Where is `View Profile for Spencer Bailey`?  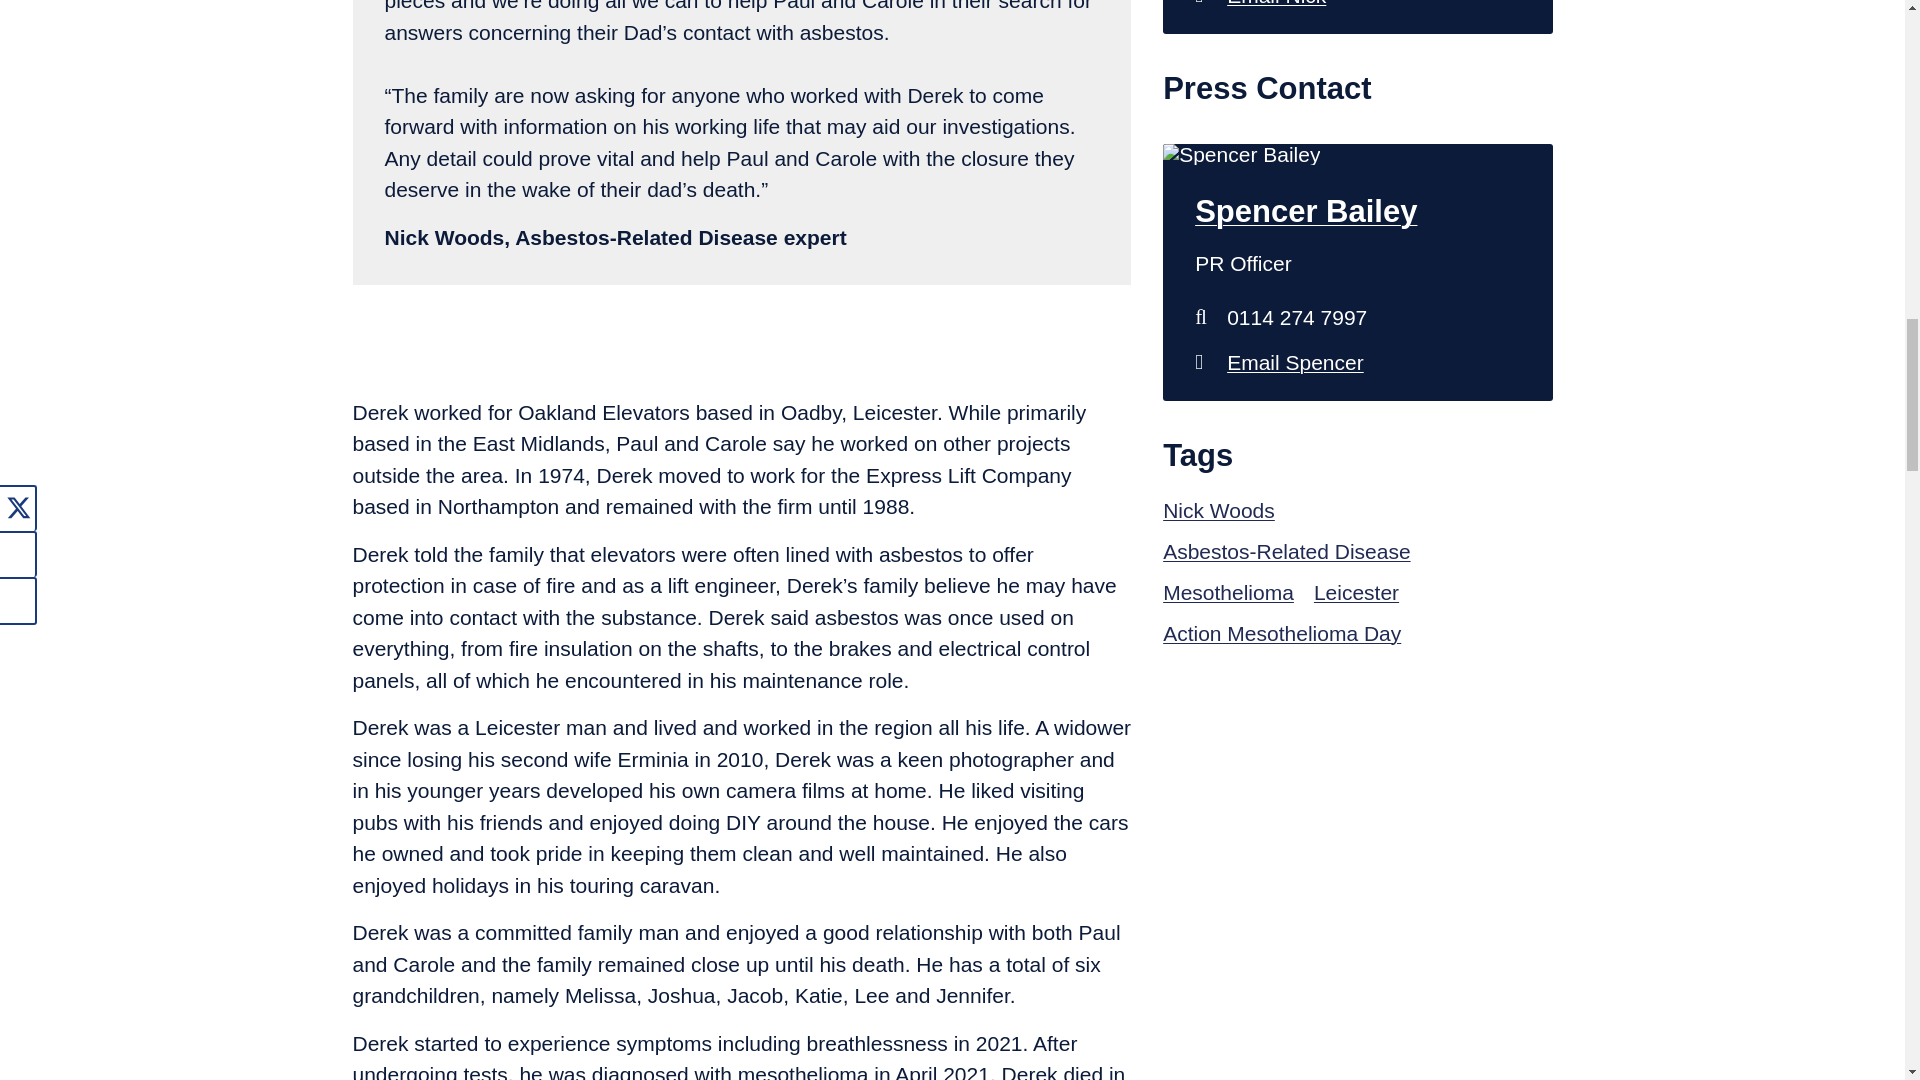 View Profile for Spencer Bailey is located at coordinates (1357, 212).